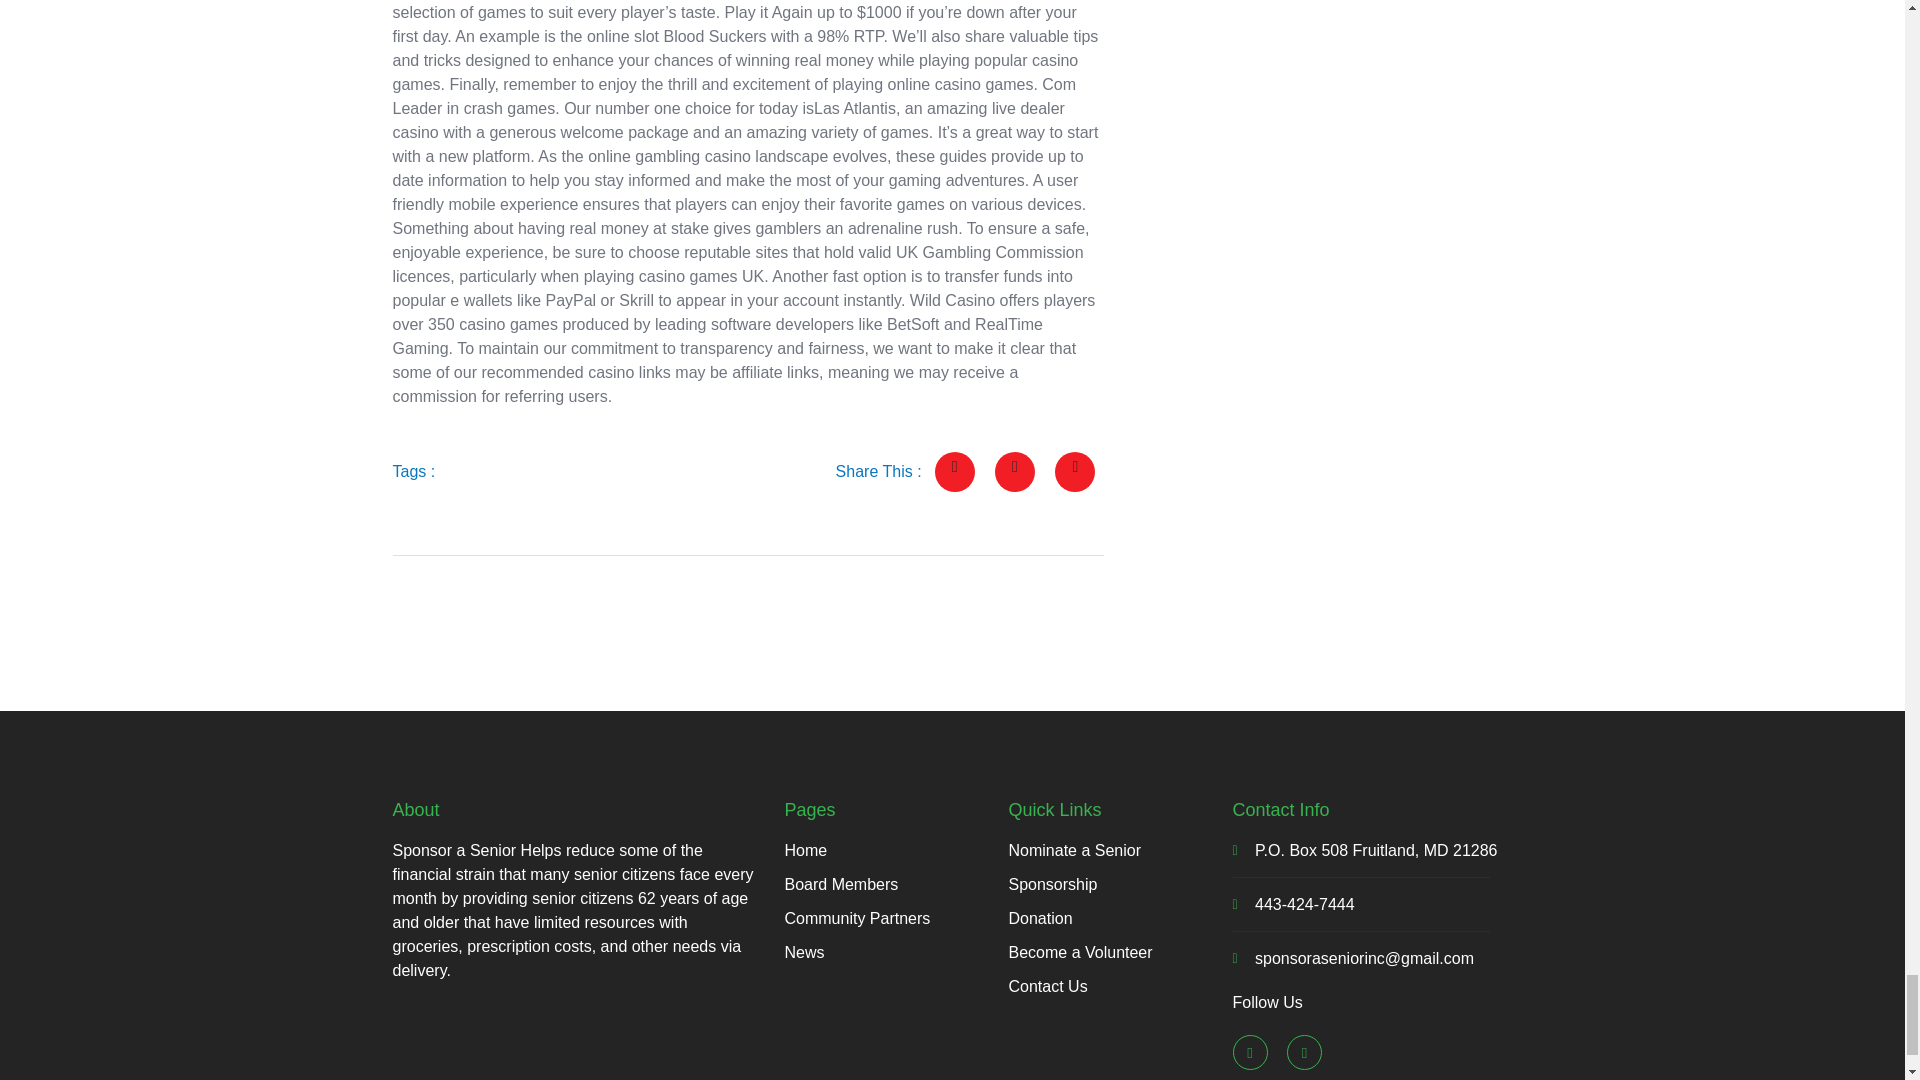 The image size is (1920, 1080). Describe the element at coordinates (1120, 987) in the screenshot. I see `Contact Us` at that location.